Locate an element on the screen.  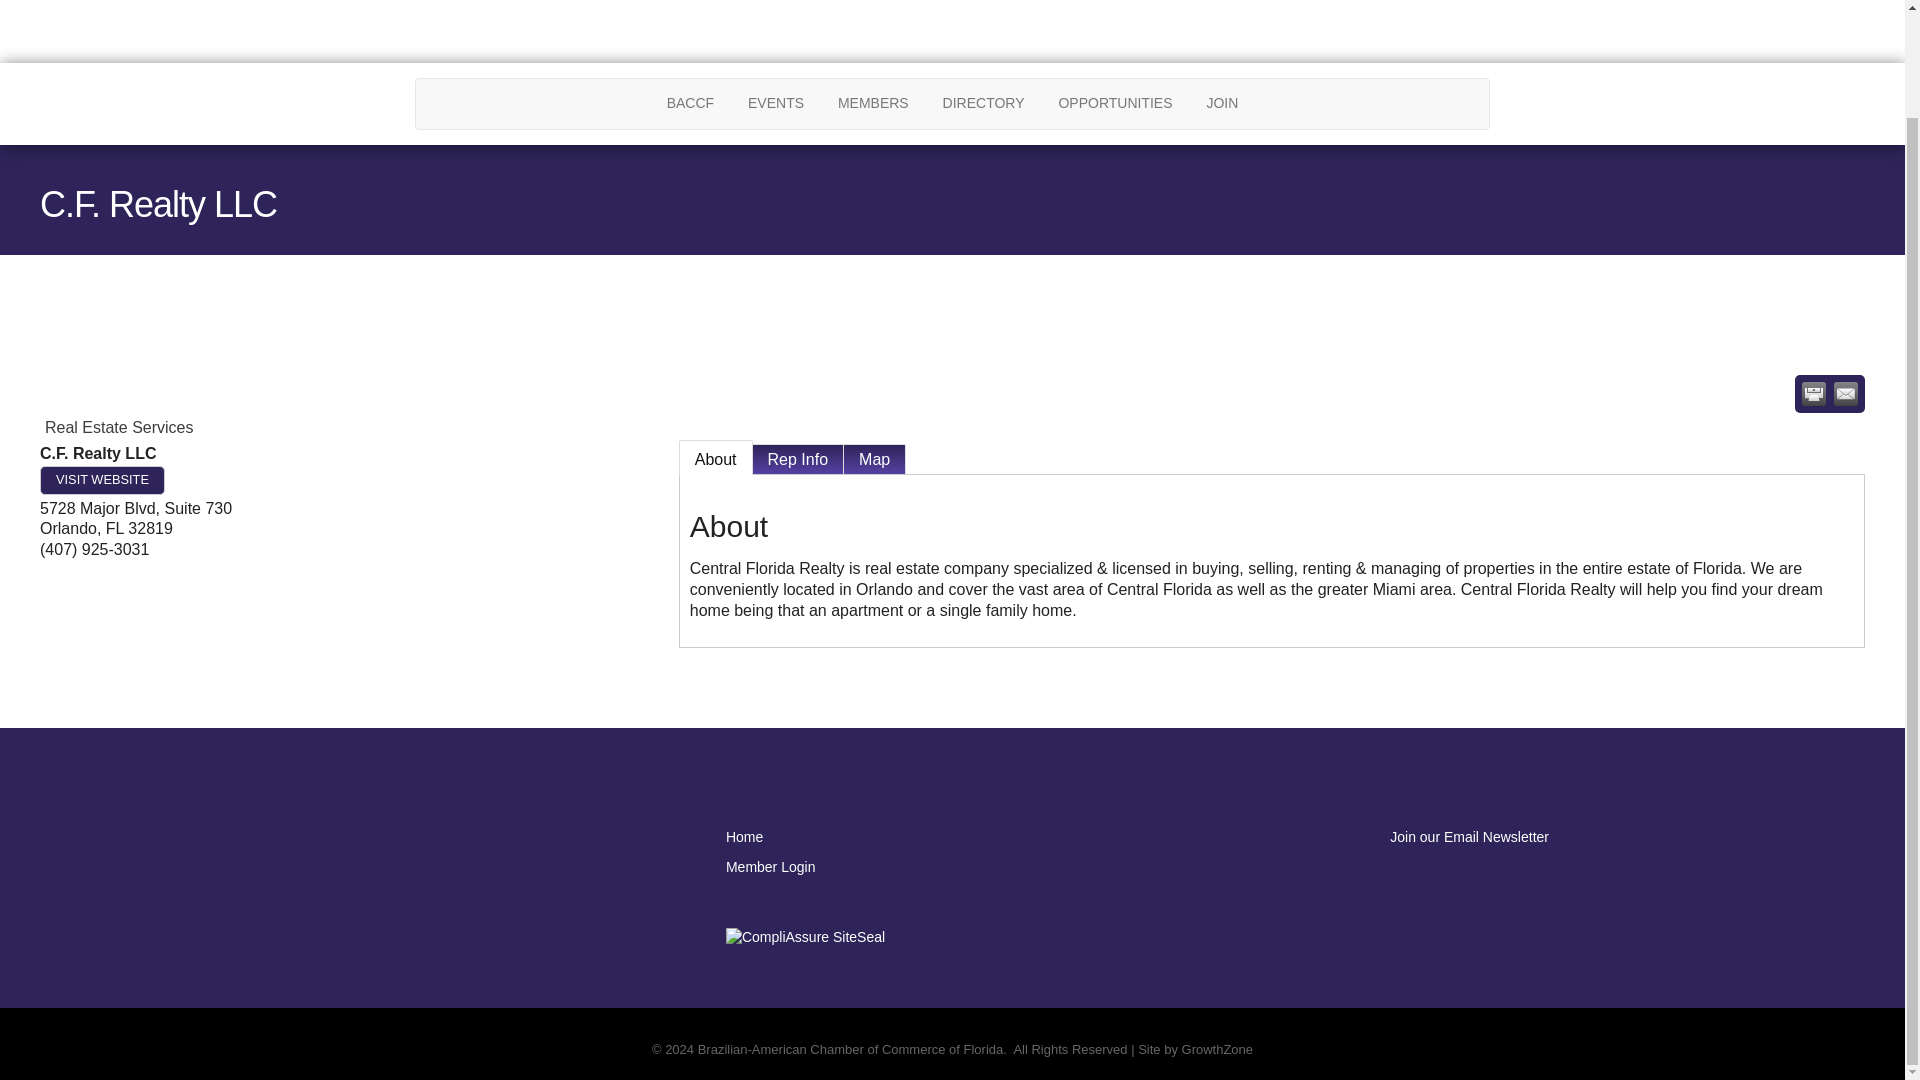
DIRECTORY is located at coordinates (984, 103).